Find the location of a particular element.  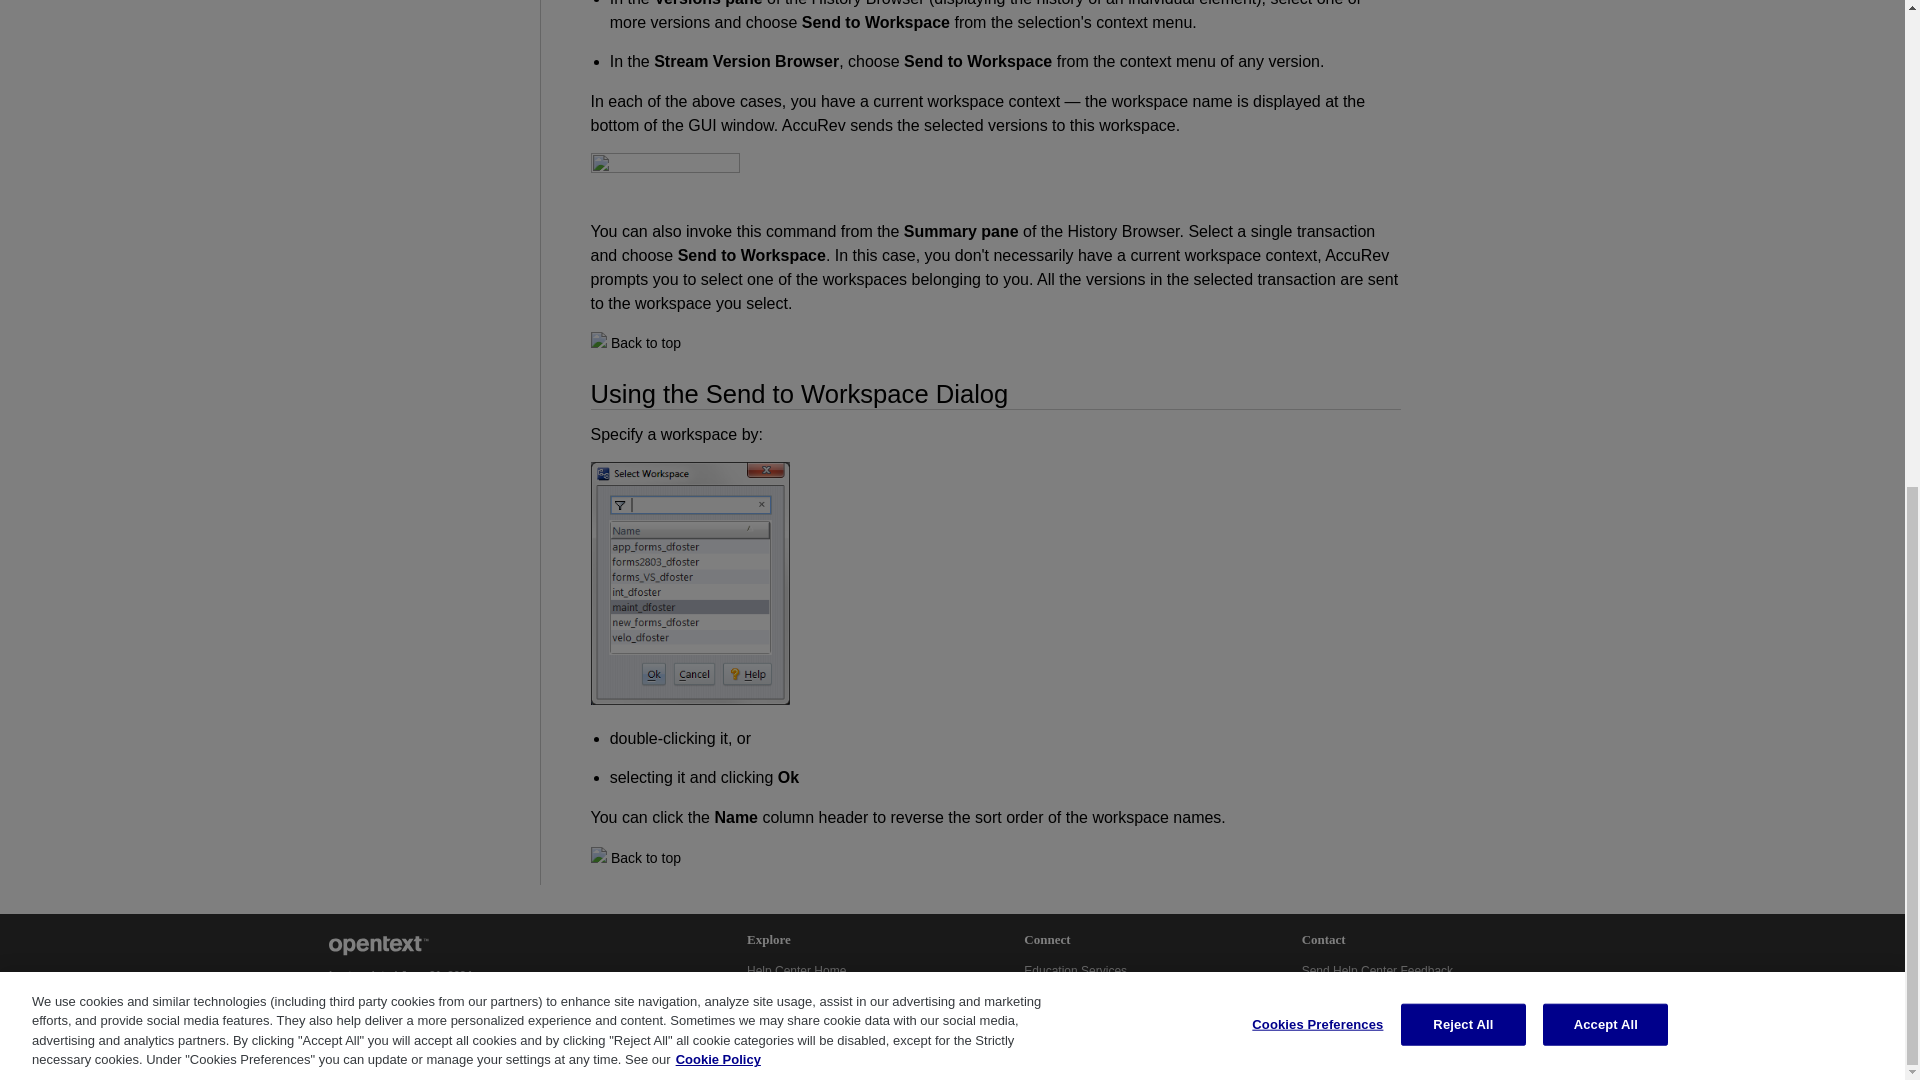

Back to top is located at coordinates (646, 342).